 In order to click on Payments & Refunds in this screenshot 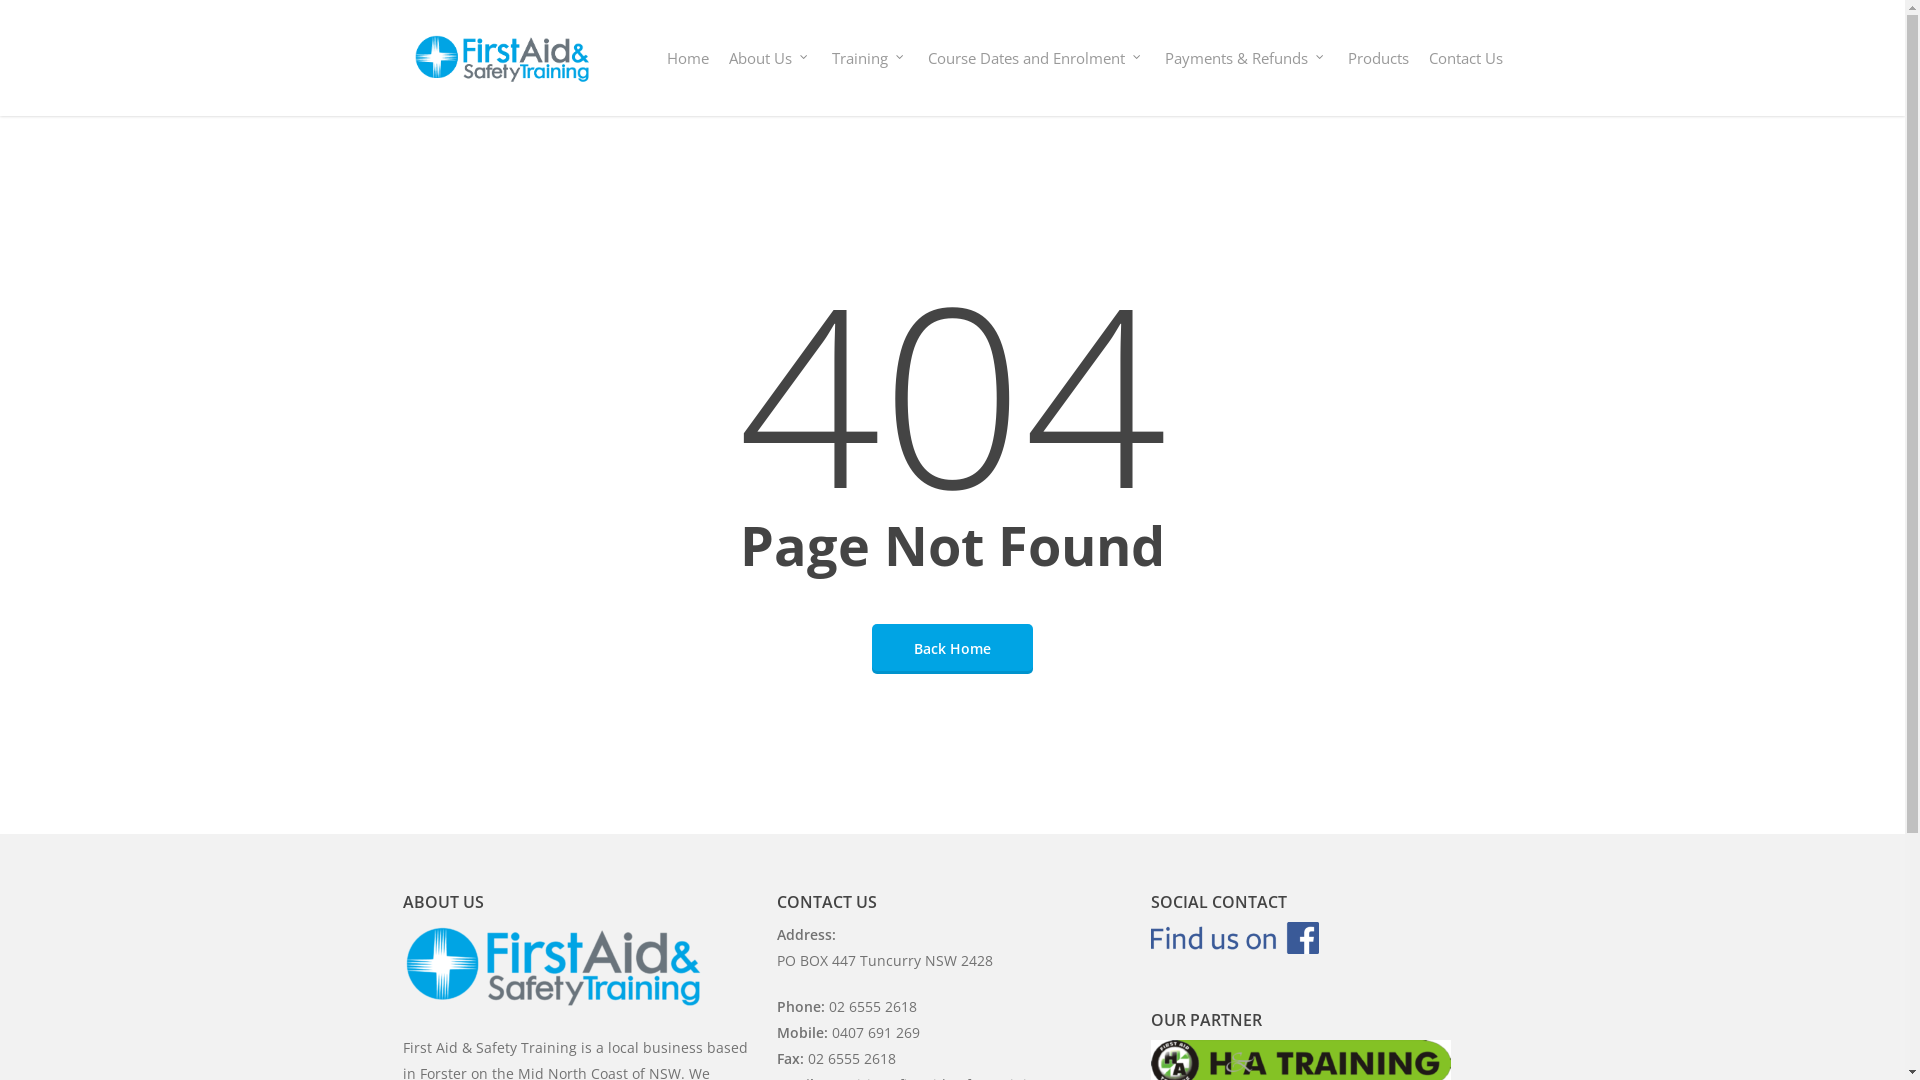, I will do `click(1246, 58)`.